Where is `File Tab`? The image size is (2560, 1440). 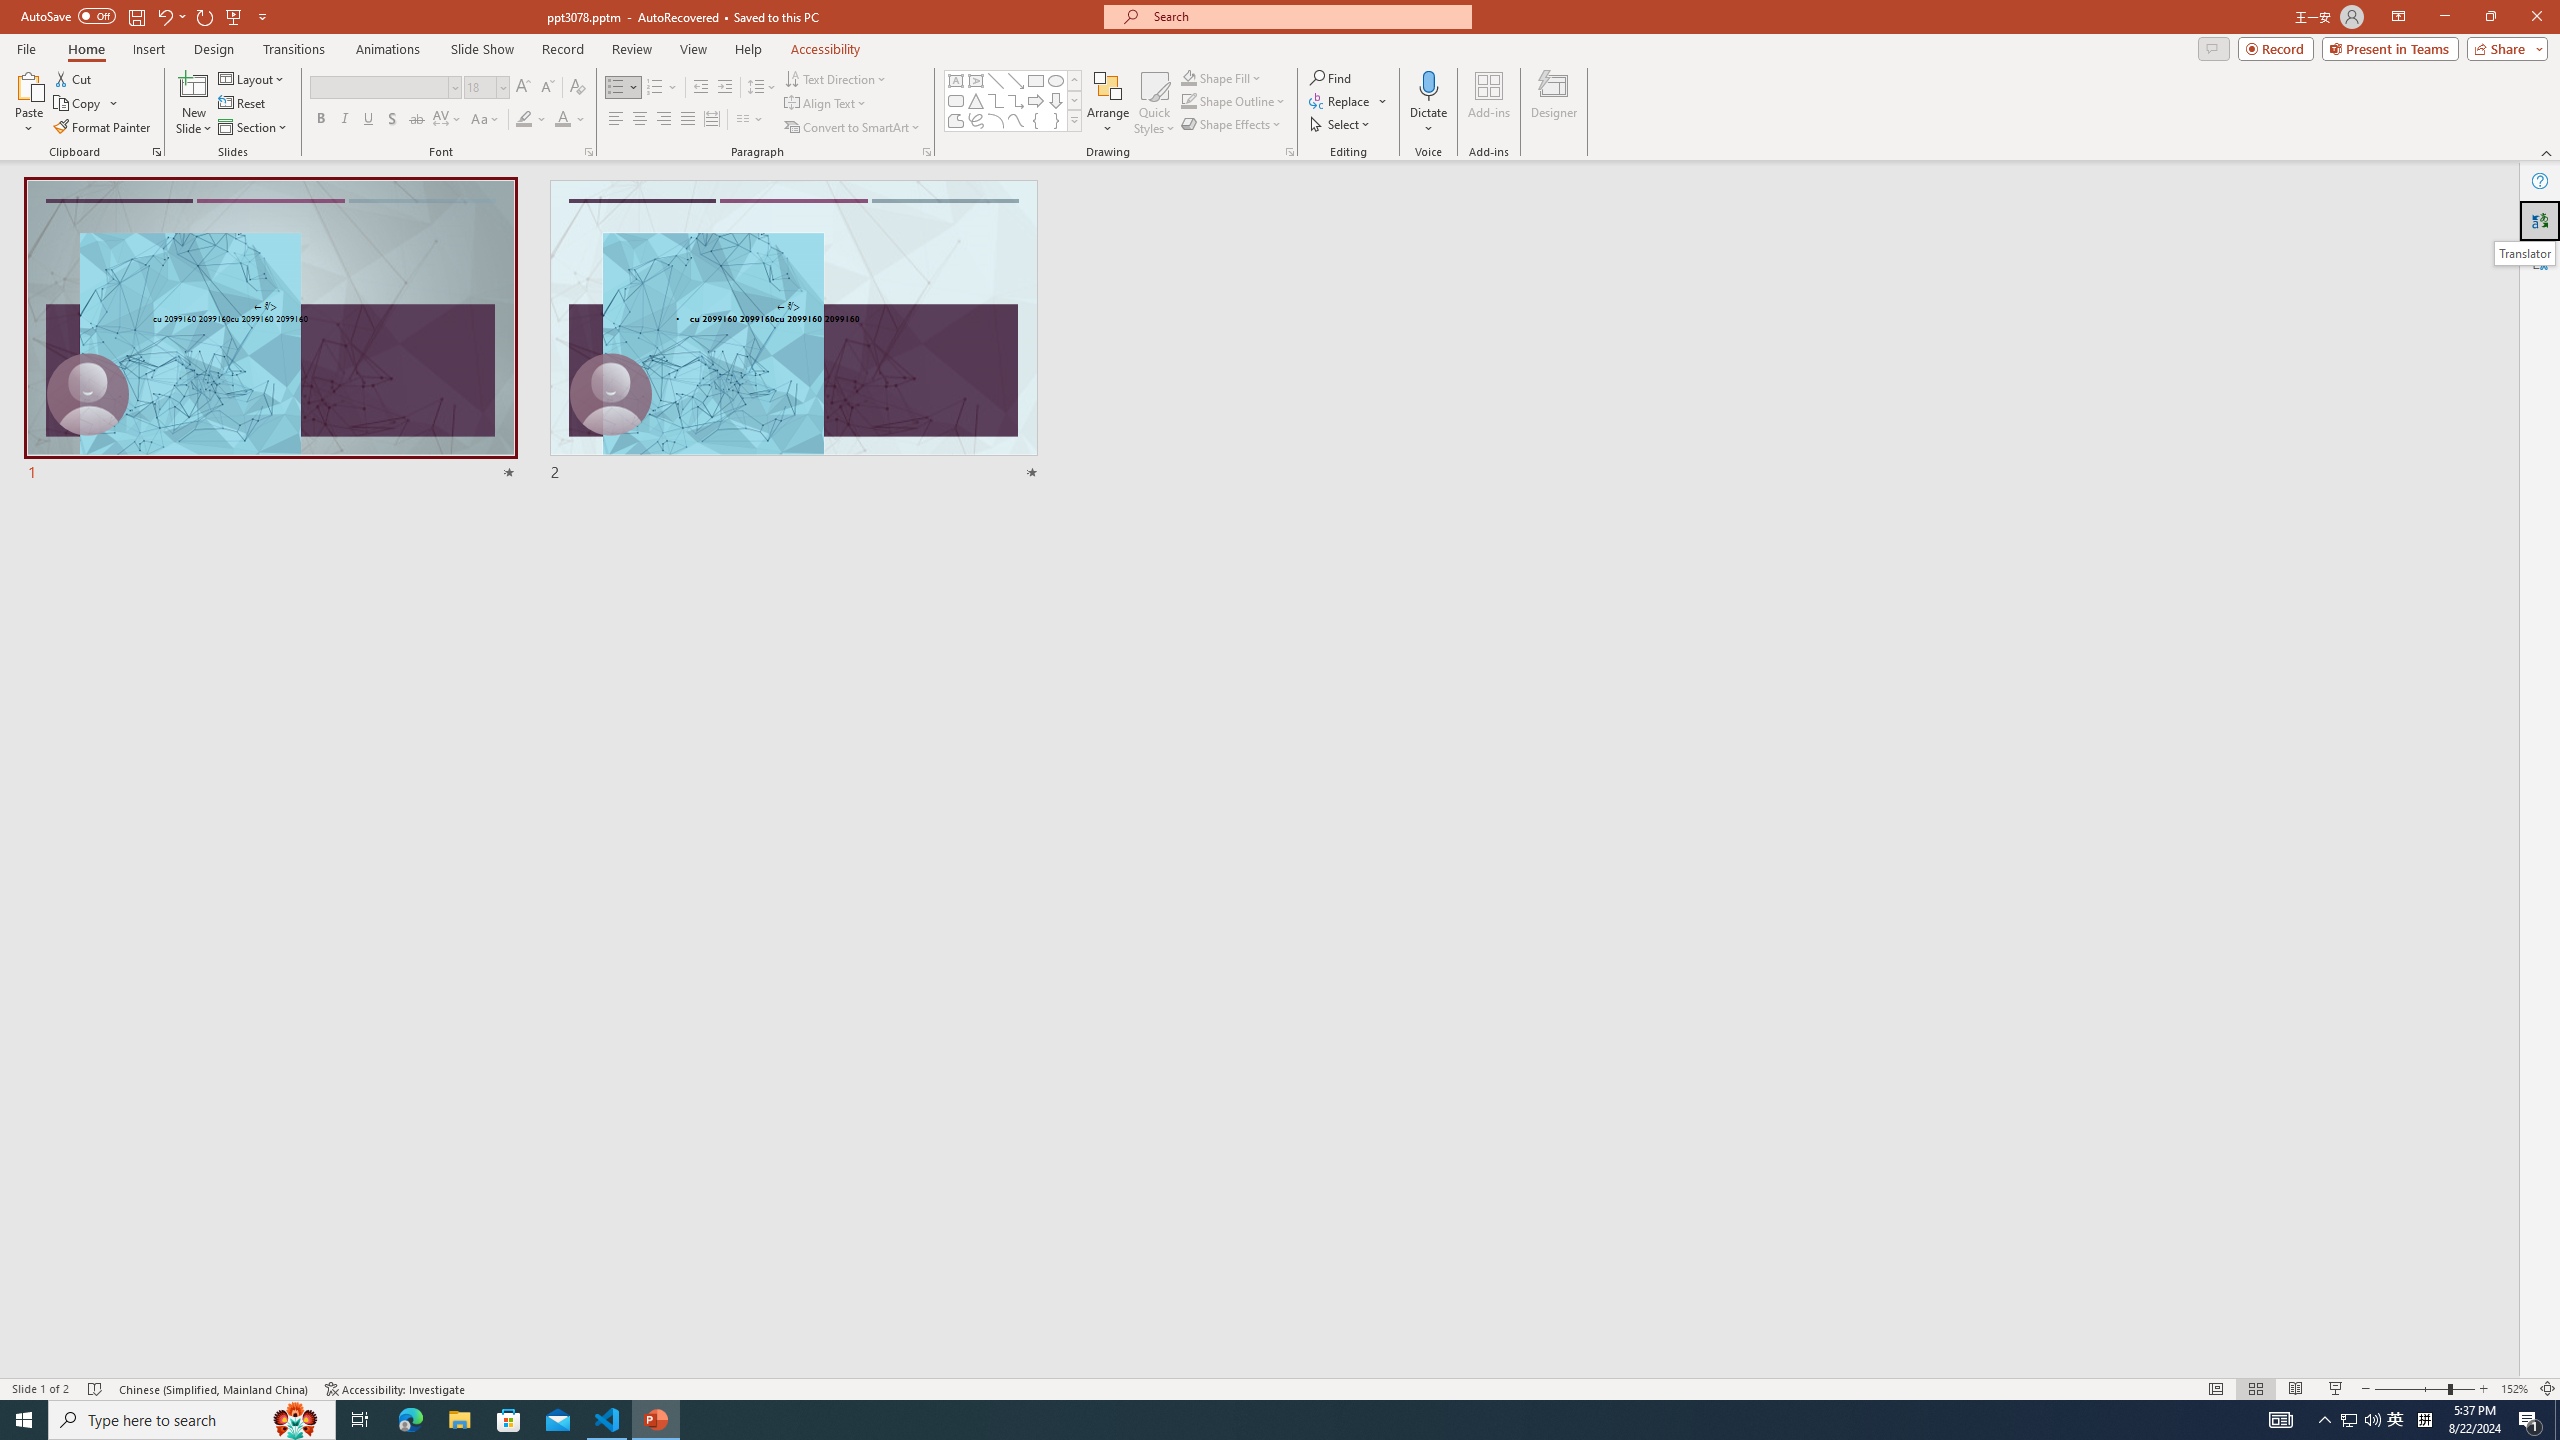 File Tab is located at coordinates (26, 48).